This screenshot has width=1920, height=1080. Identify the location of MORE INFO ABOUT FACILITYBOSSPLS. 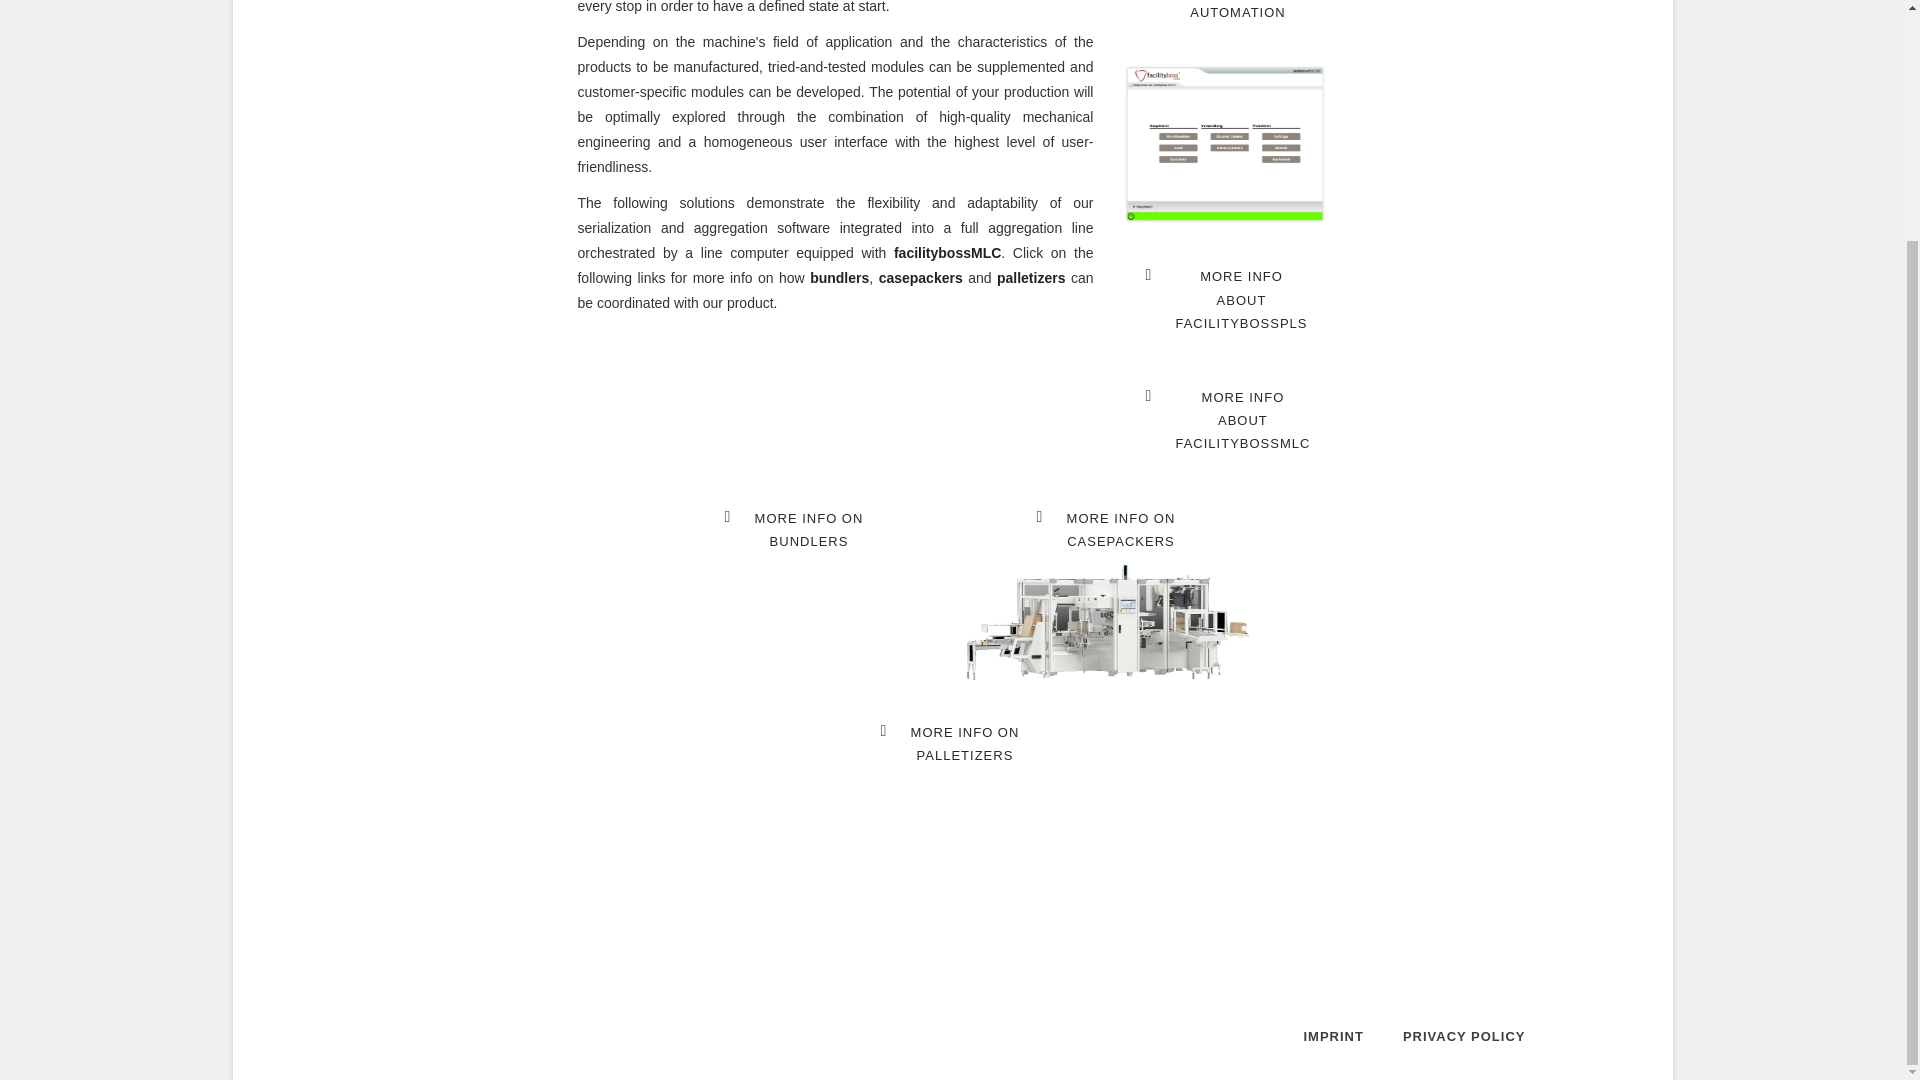
(1228, 299).